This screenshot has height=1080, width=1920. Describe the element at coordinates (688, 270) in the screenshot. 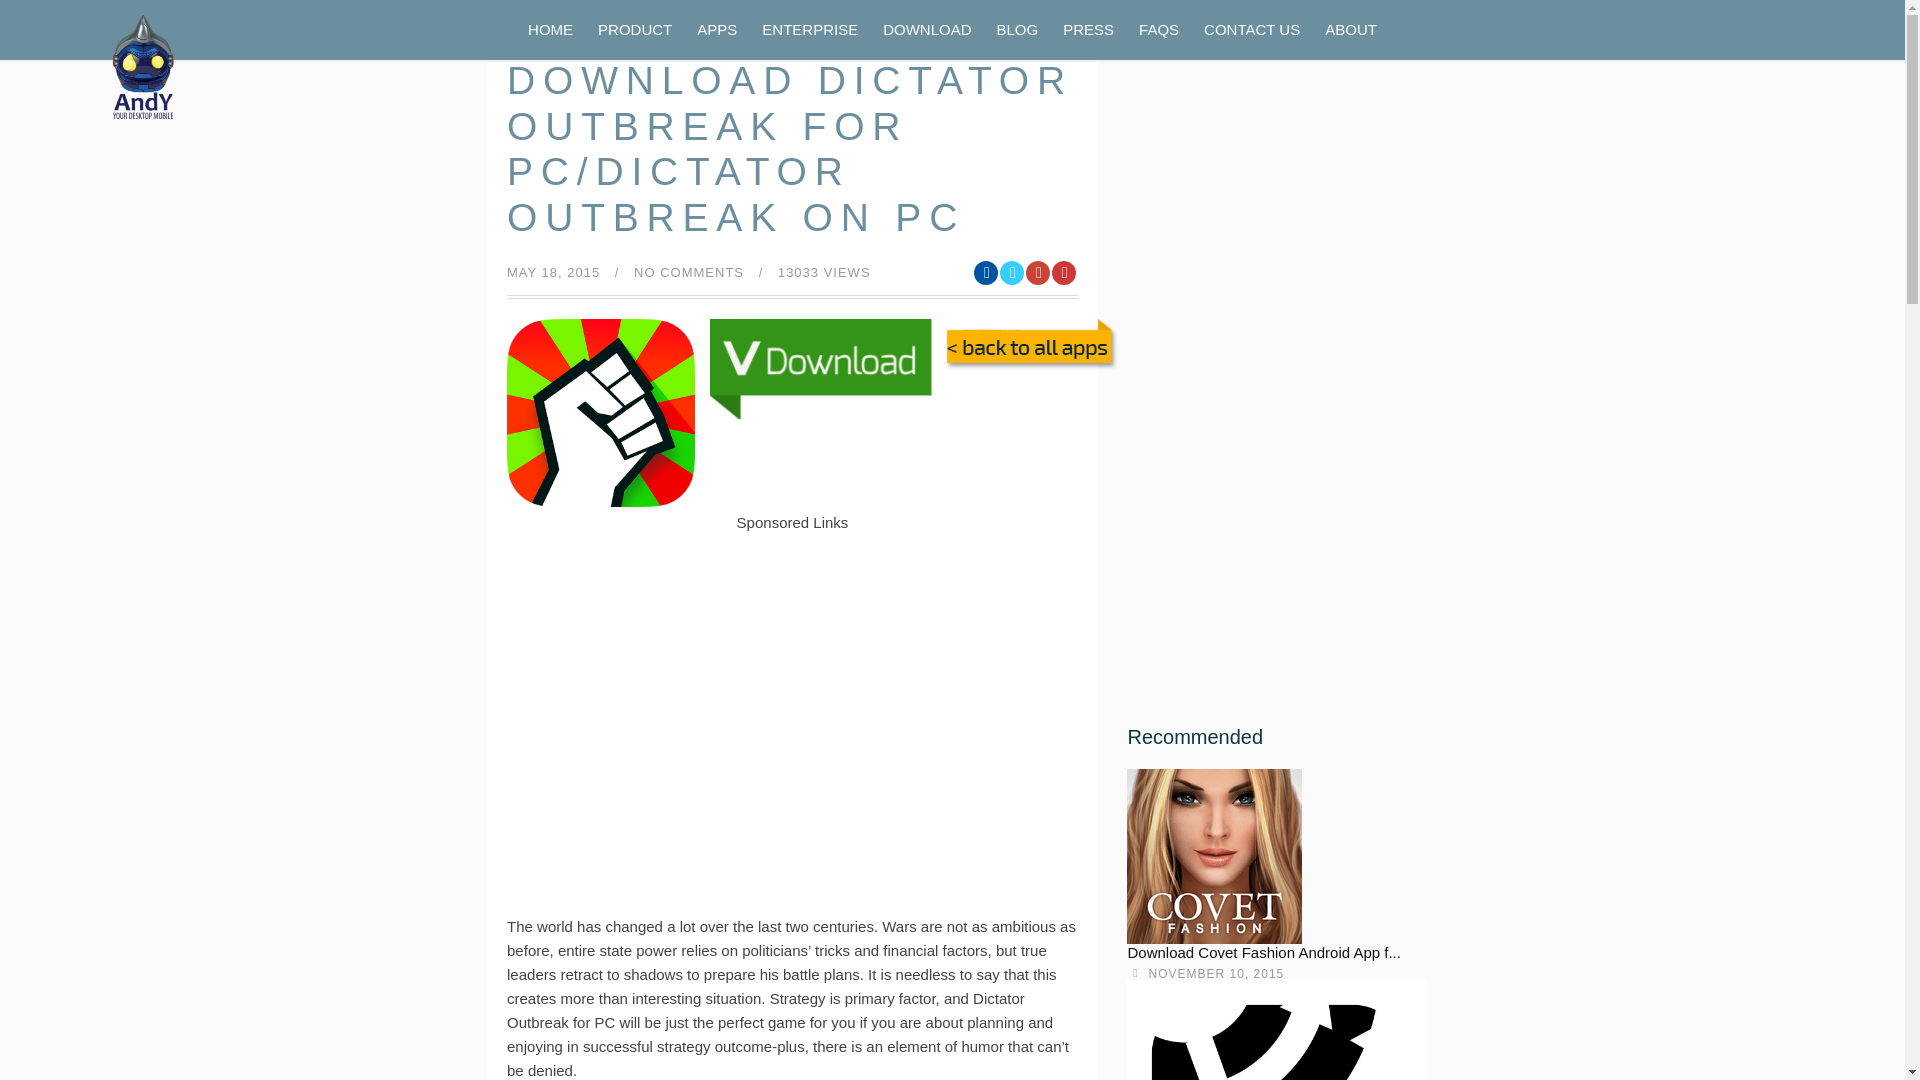

I see `NO COMMENTS` at that location.